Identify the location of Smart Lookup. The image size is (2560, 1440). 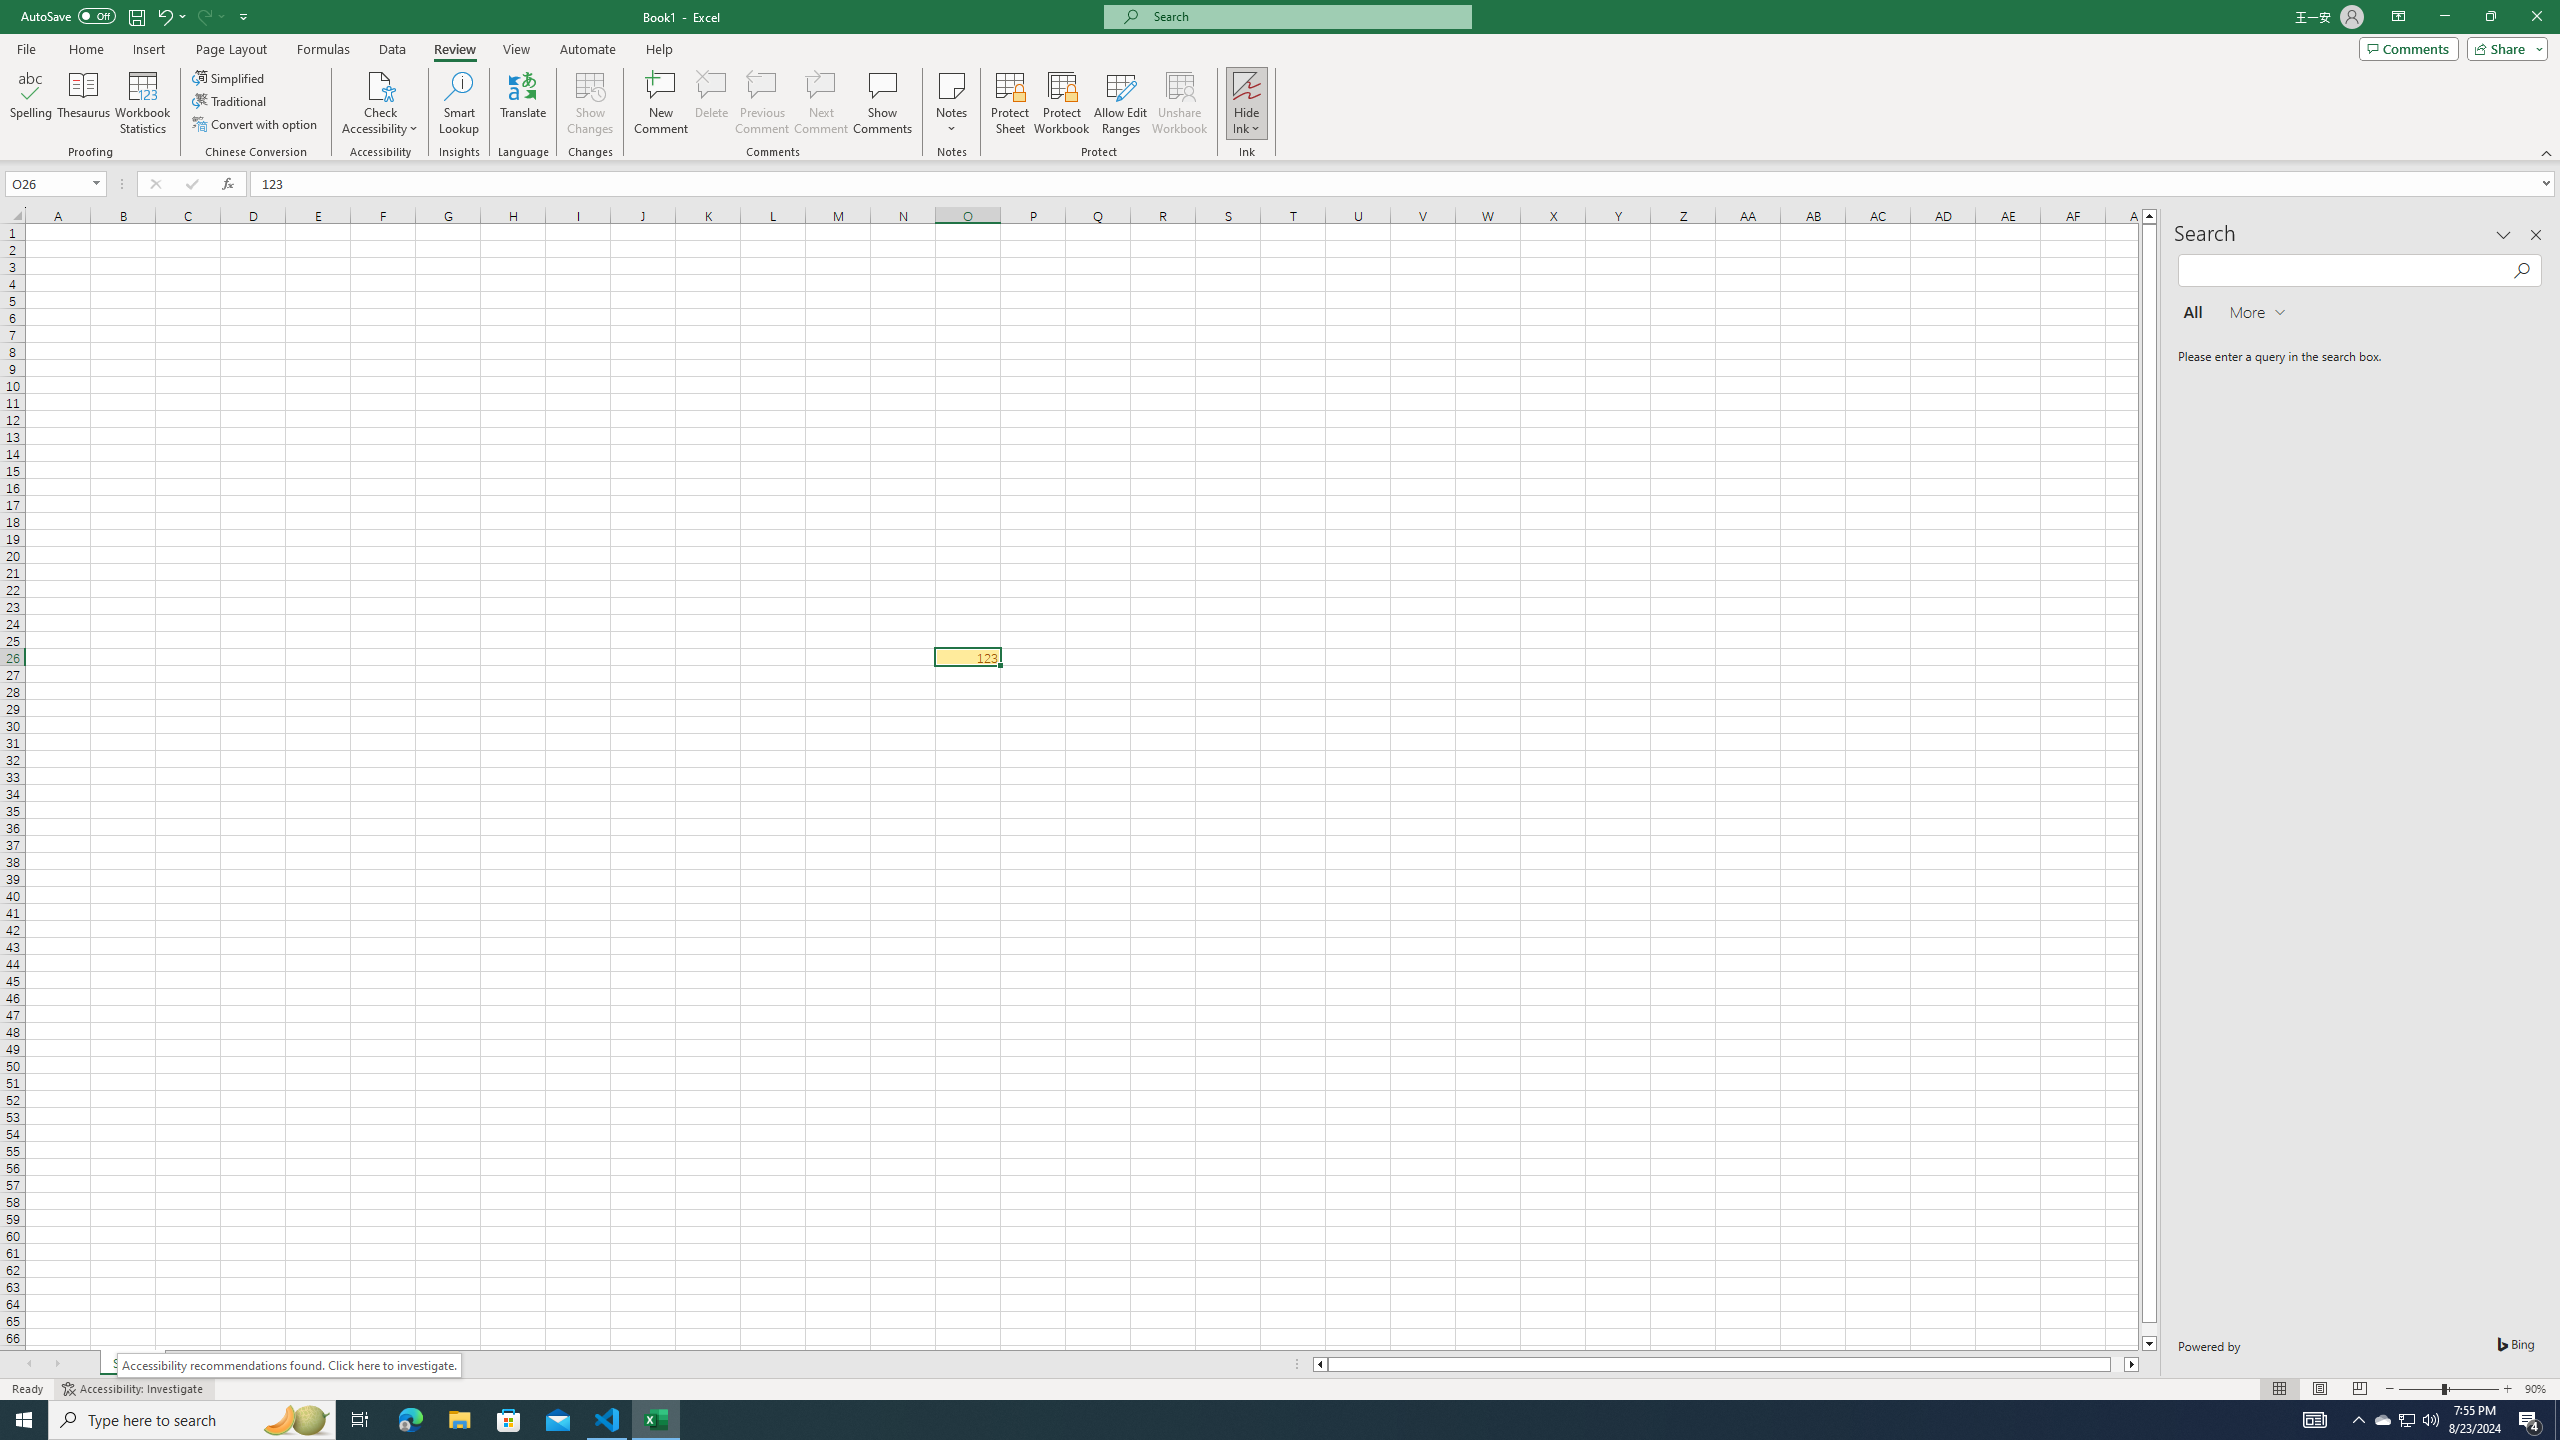
(459, 103).